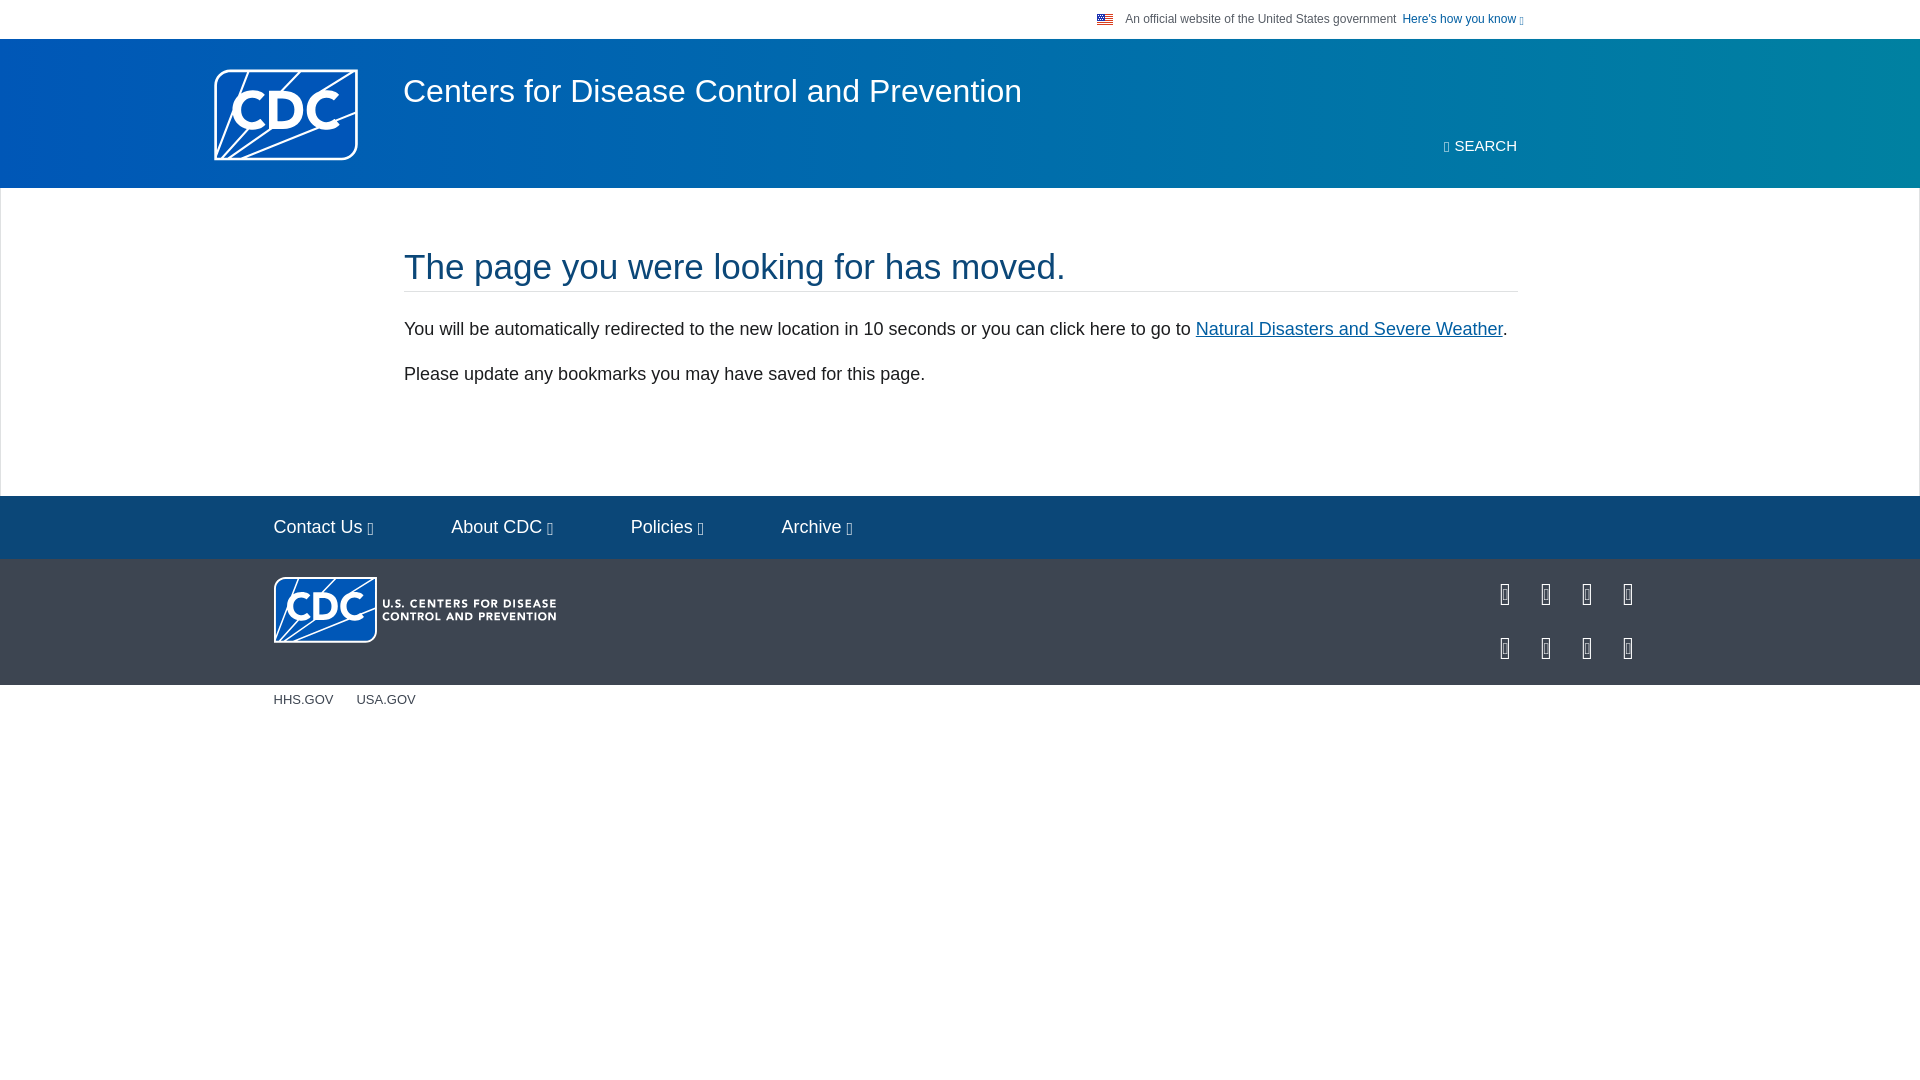  I want to click on About CDC, so click(502, 527).